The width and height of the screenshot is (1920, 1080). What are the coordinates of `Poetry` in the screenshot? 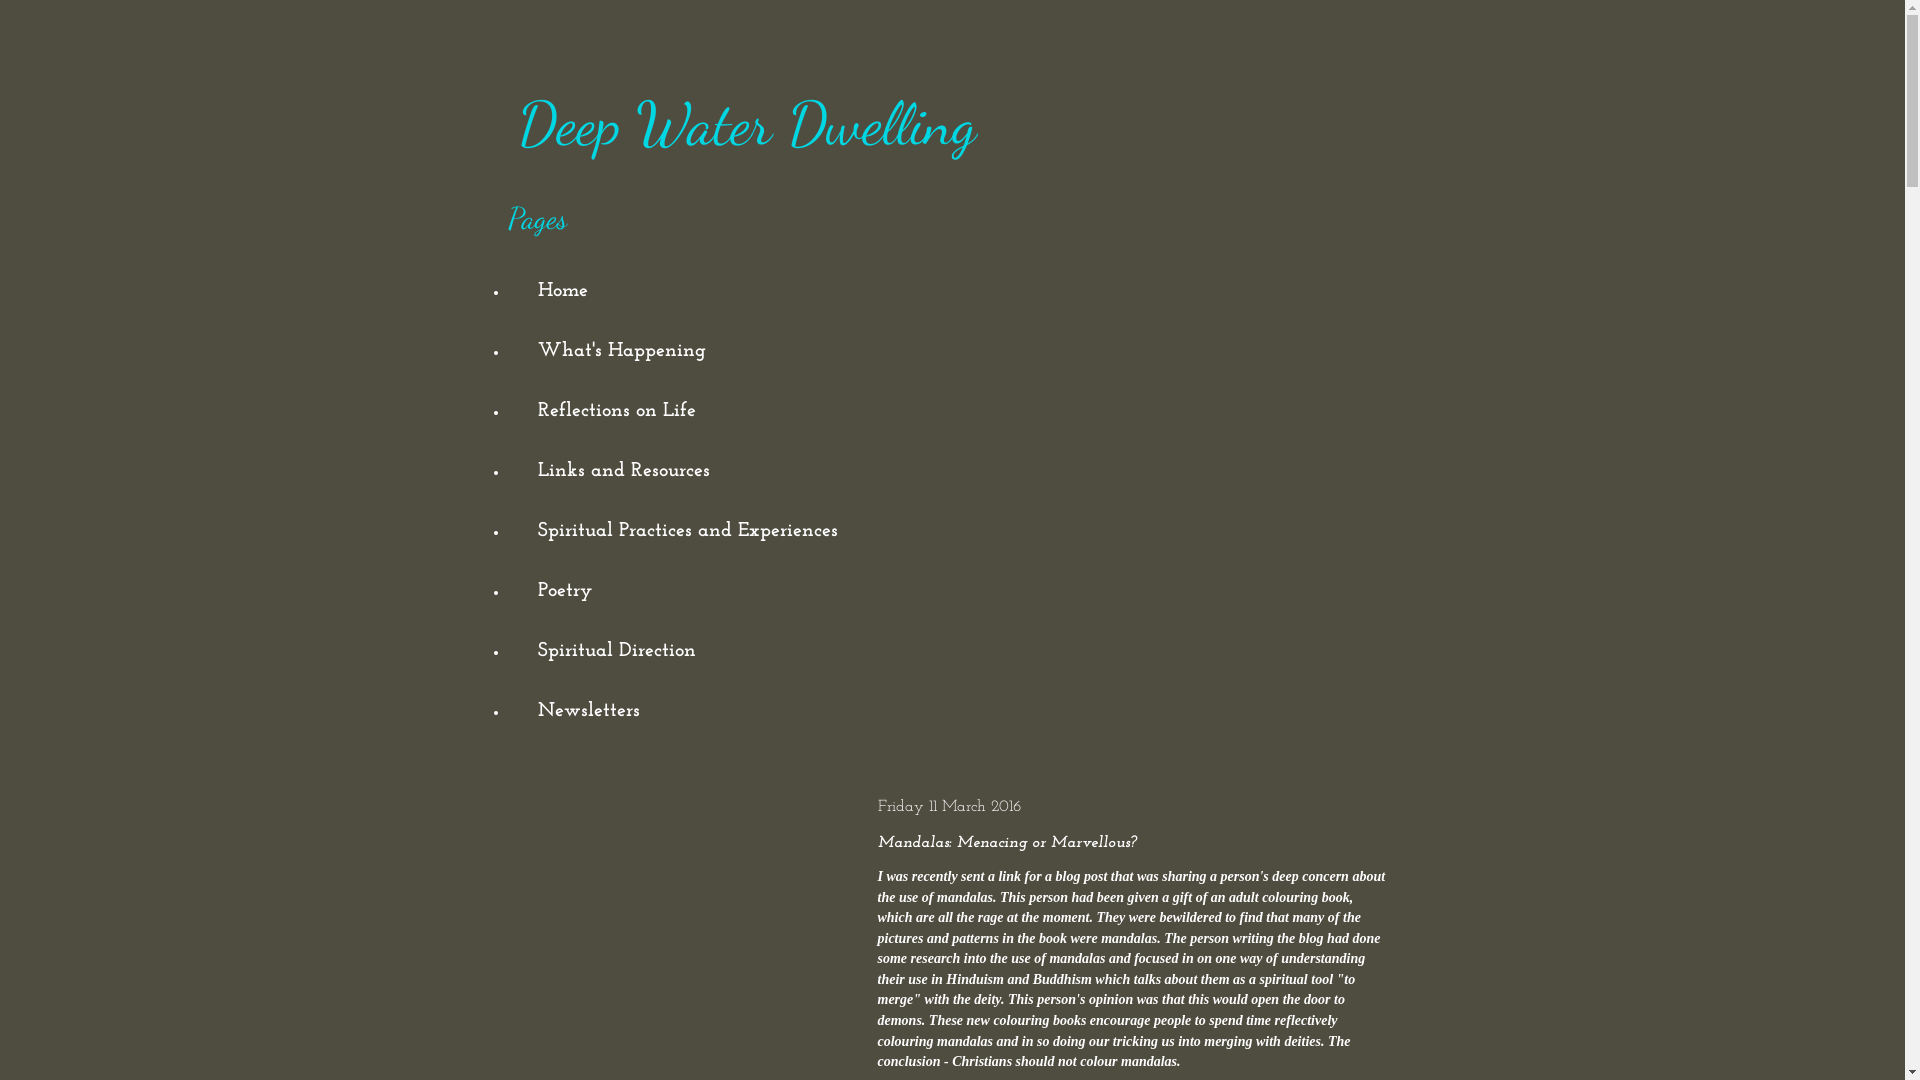 It's located at (565, 591).